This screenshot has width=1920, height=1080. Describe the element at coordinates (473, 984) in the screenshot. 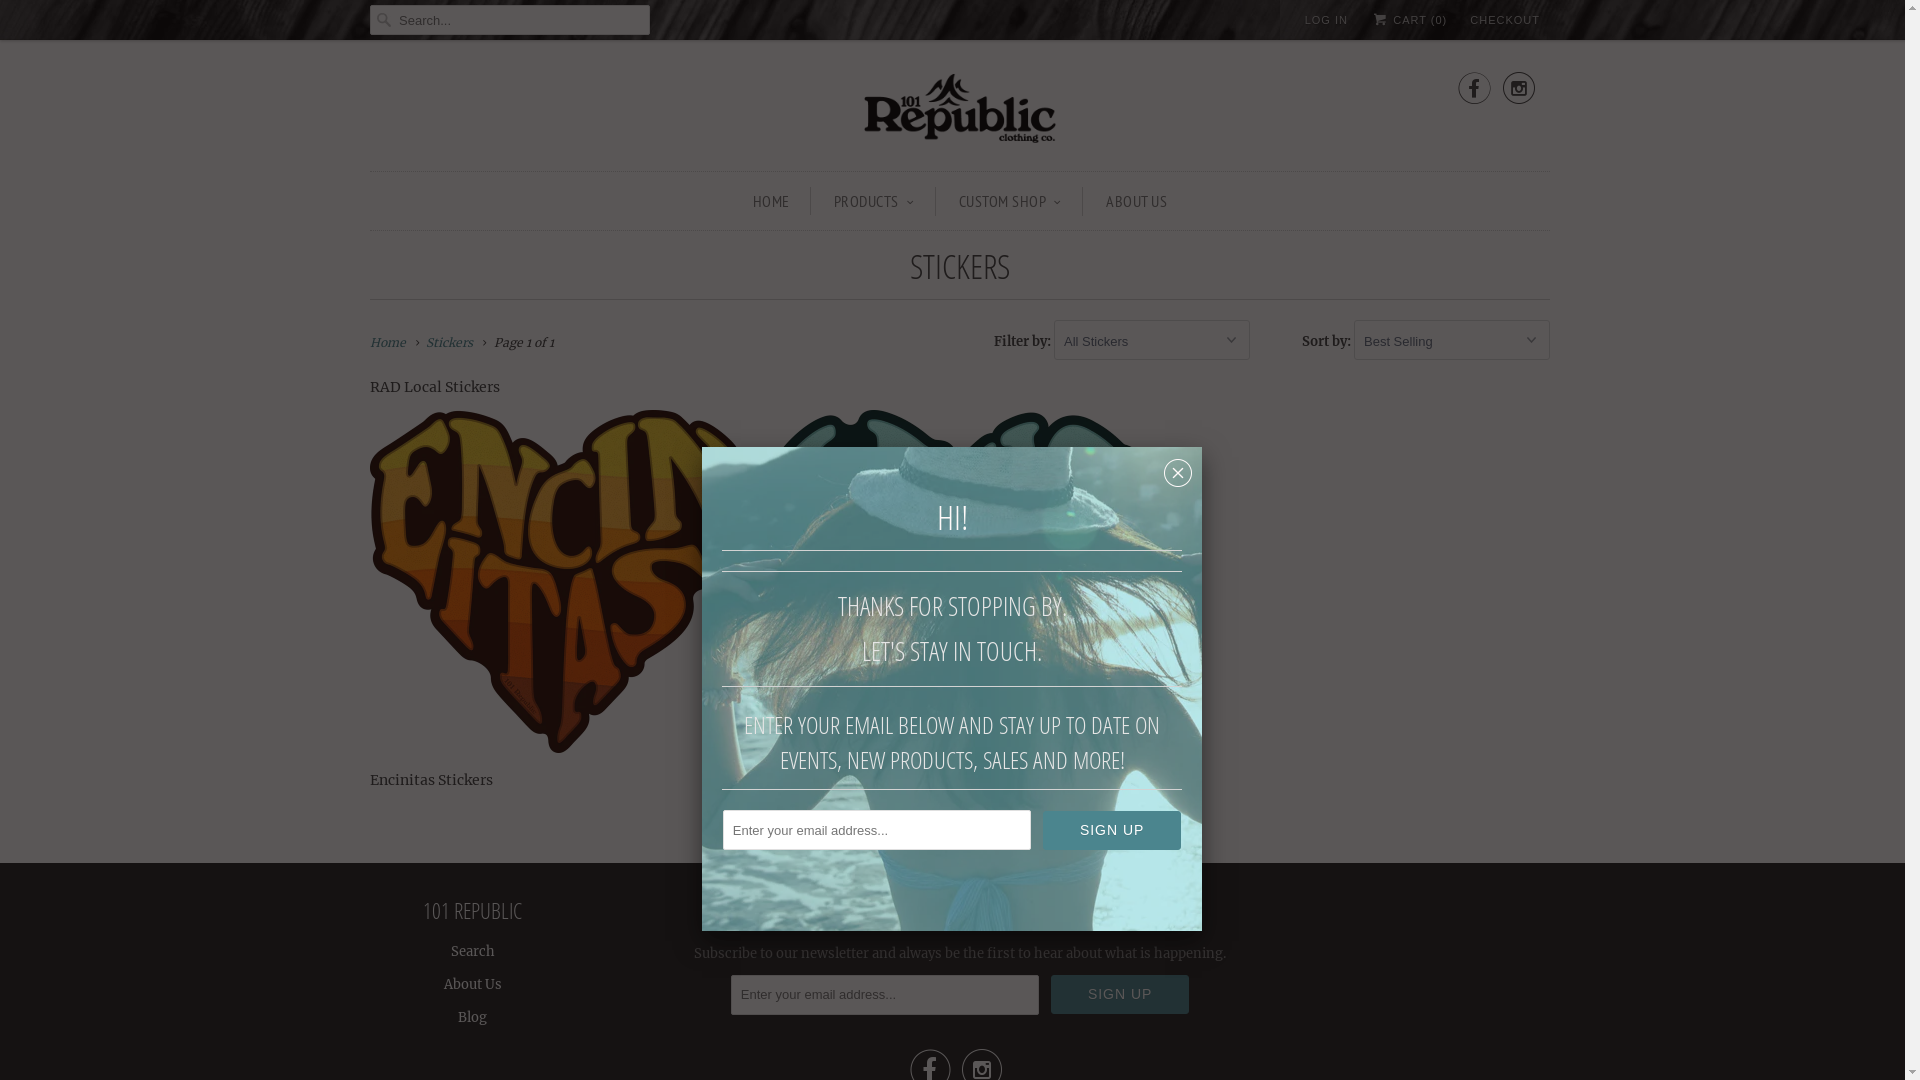

I see `About Us` at that location.